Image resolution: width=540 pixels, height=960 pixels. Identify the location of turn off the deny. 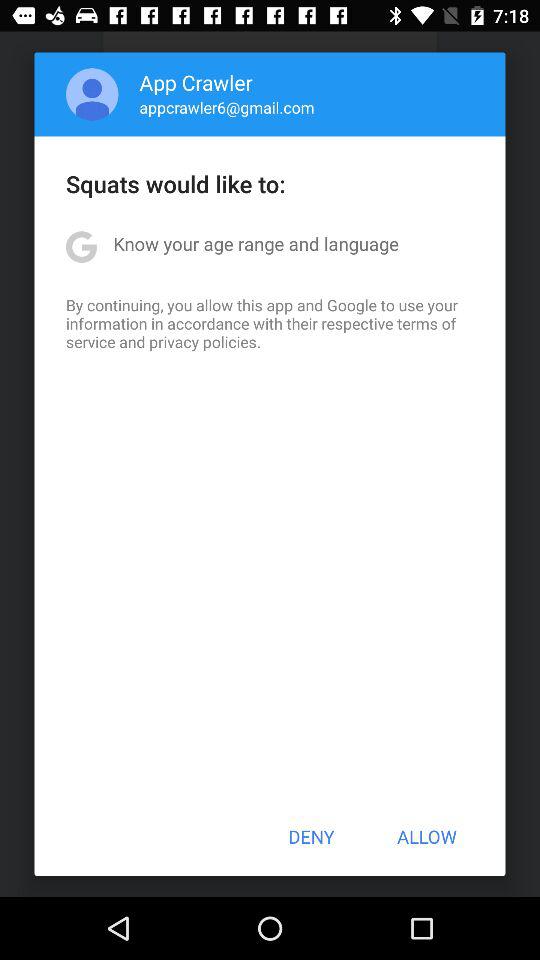
(311, 836).